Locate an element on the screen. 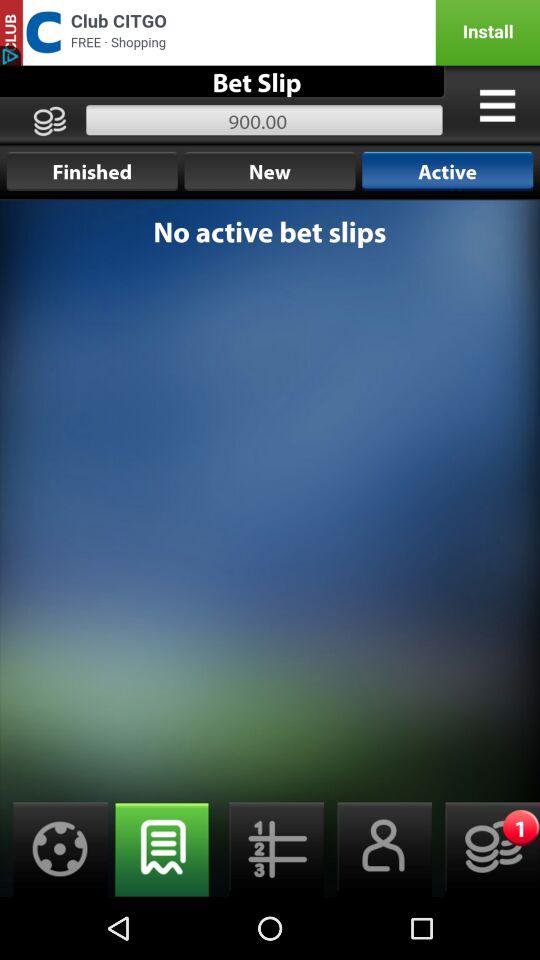 Image resolution: width=540 pixels, height=960 pixels. menu is located at coordinates (497, 105).